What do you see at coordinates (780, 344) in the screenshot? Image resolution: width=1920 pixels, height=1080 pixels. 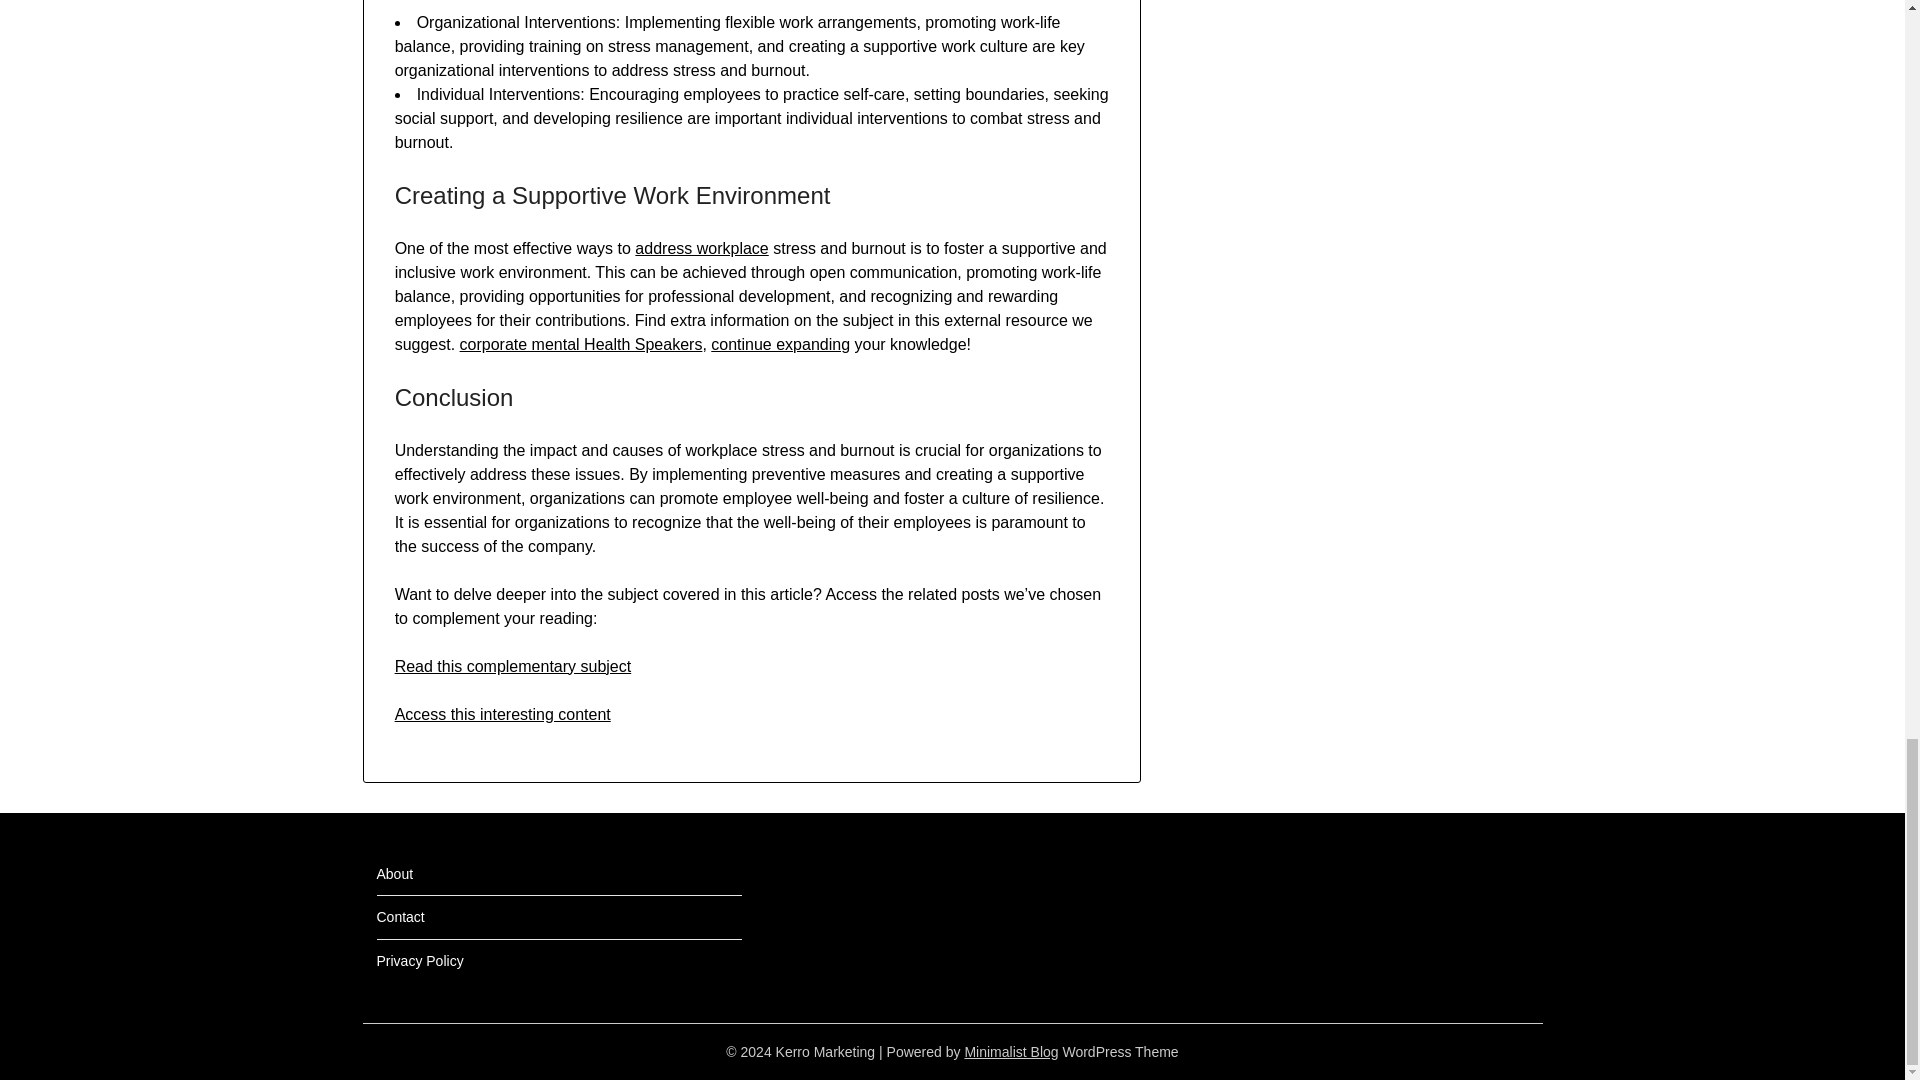 I see `continue expanding` at bounding box center [780, 344].